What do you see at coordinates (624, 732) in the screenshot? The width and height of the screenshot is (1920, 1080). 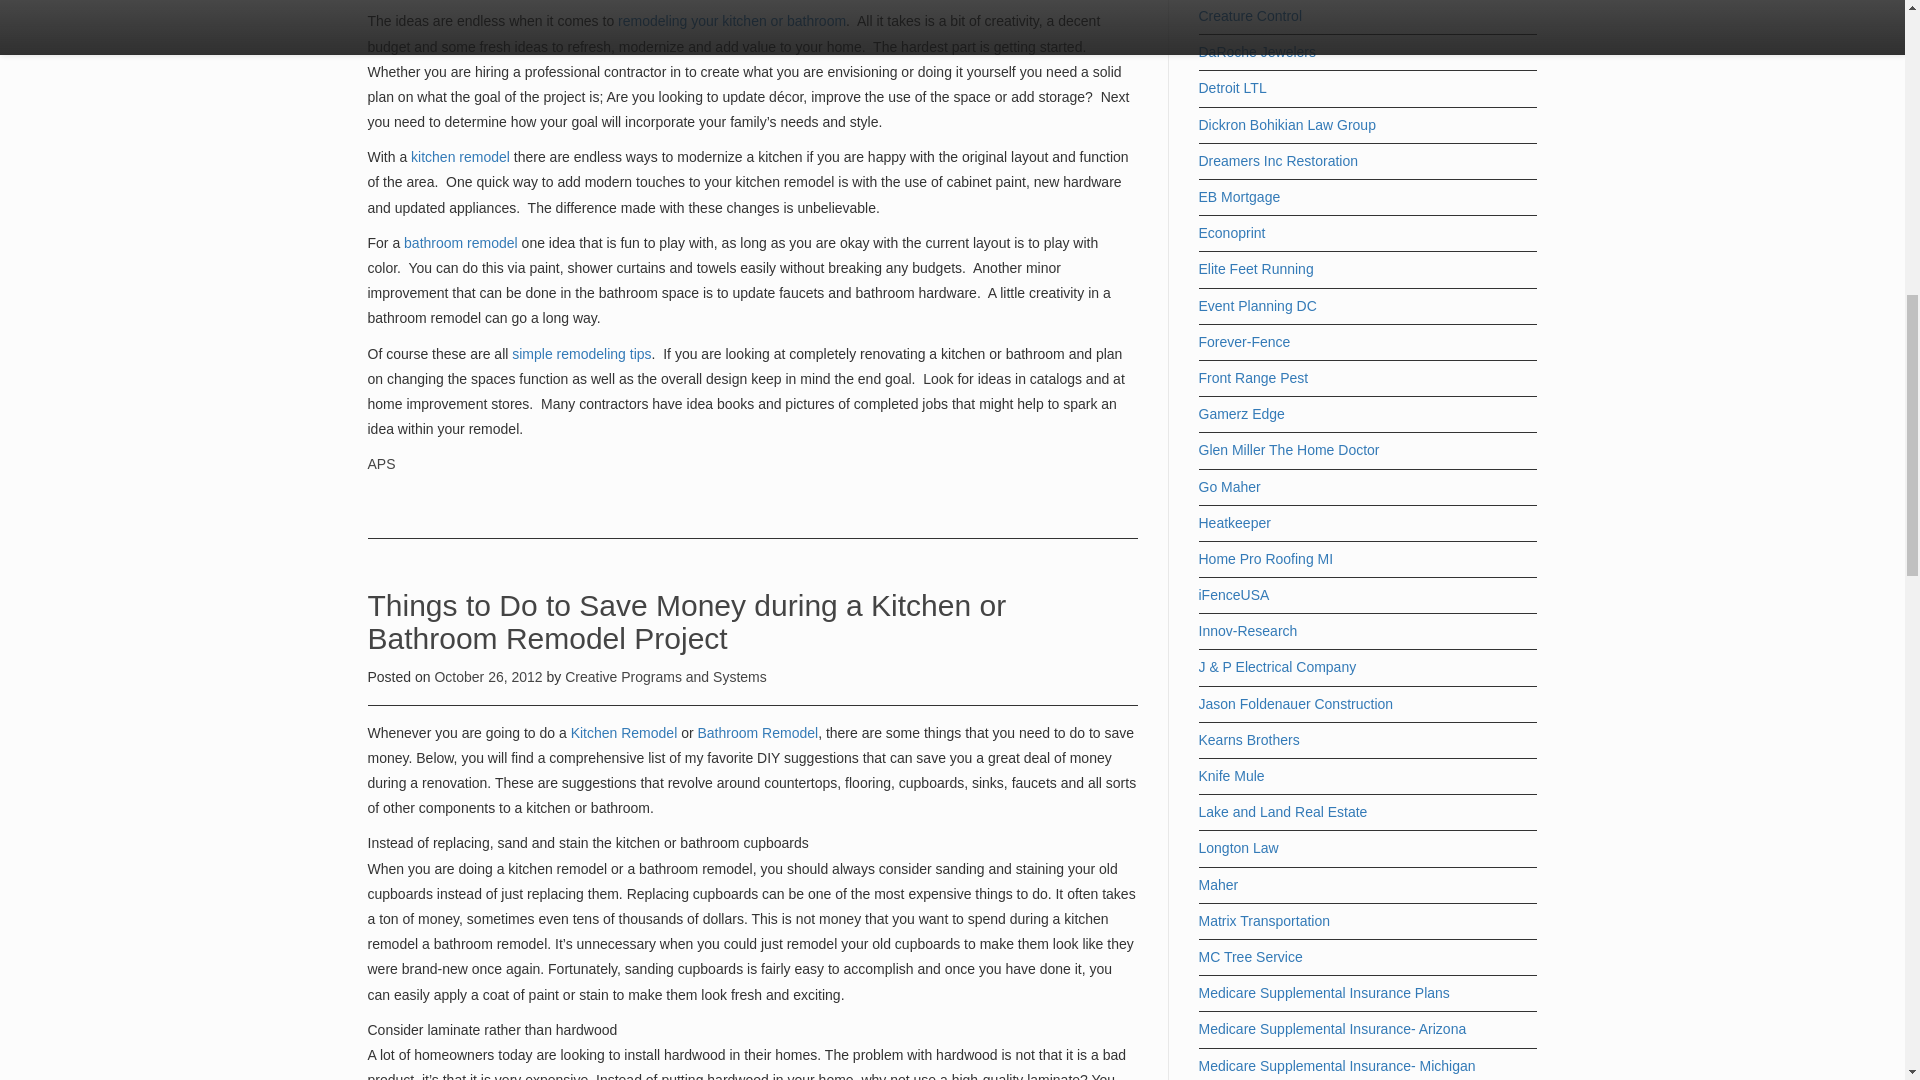 I see `Kitchen Remodel` at bounding box center [624, 732].